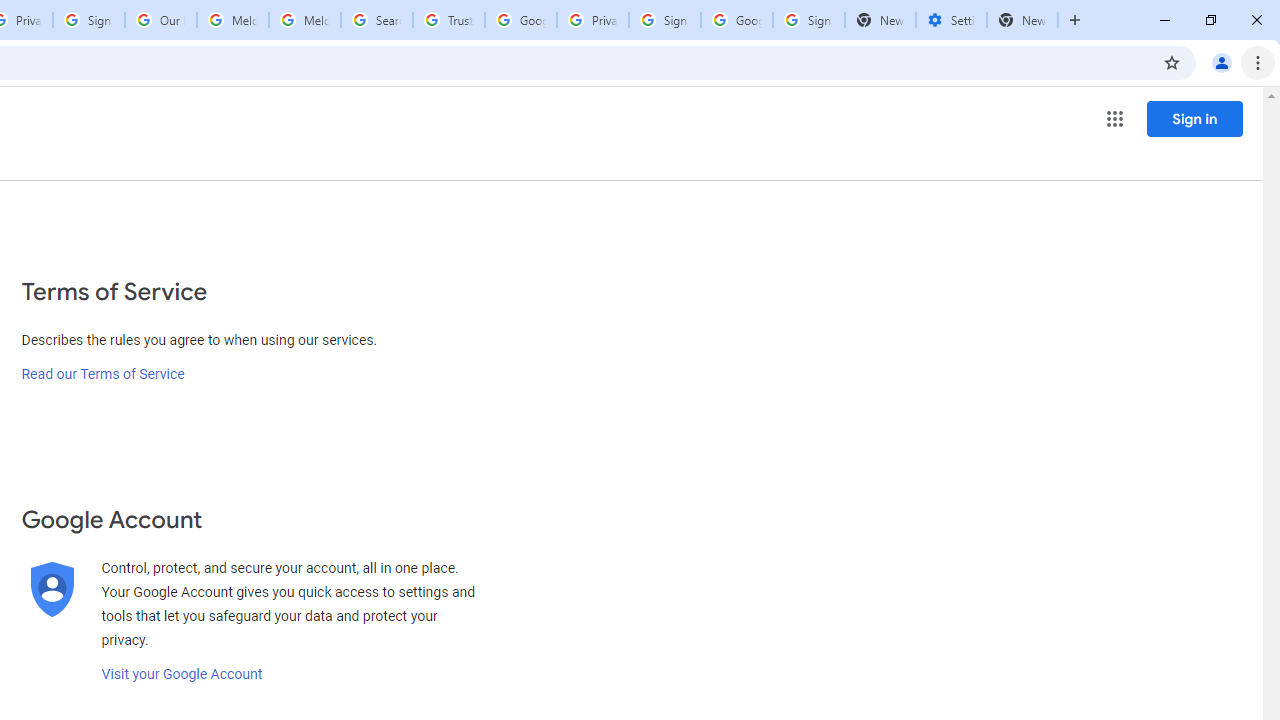 This screenshot has height=720, width=1280. Describe the element at coordinates (951, 20) in the screenshot. I see `Settings - Addresses and more` at that location.